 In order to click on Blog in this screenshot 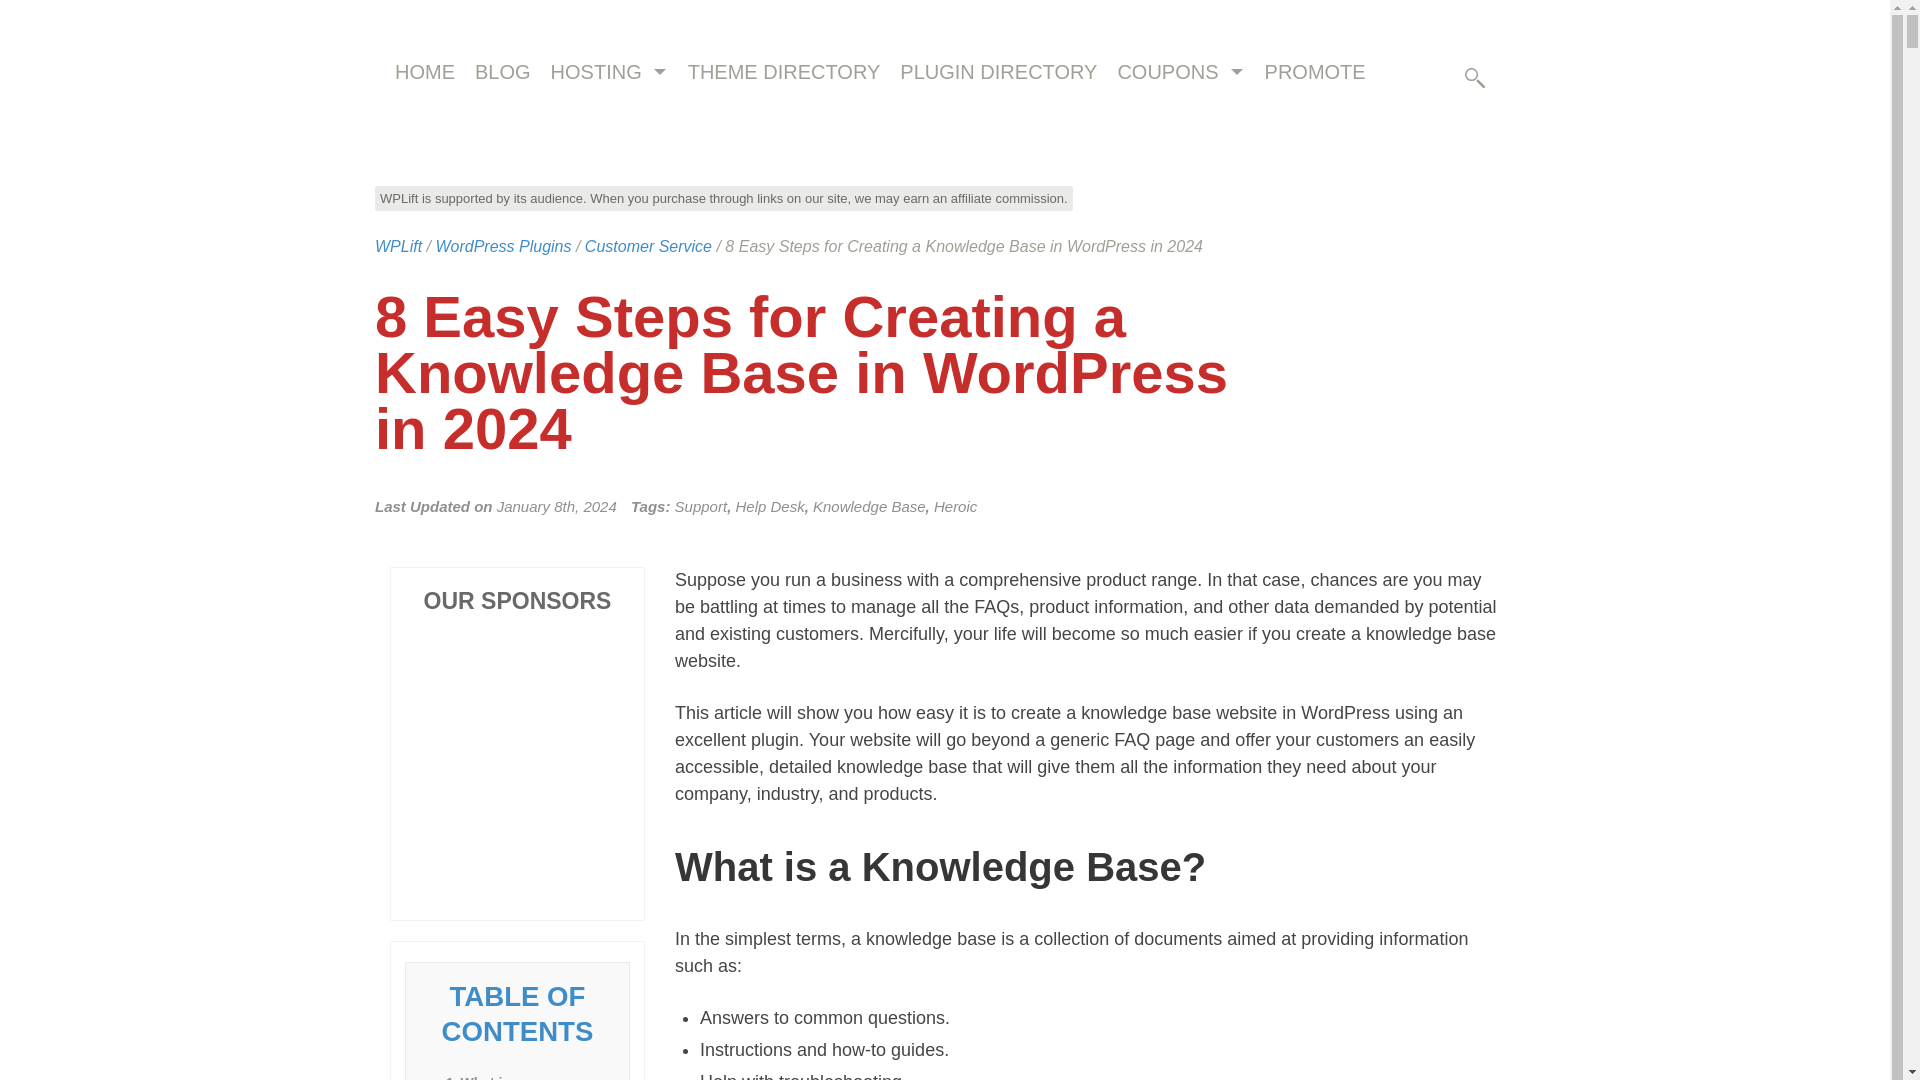, I will do `click(502, 72)`.